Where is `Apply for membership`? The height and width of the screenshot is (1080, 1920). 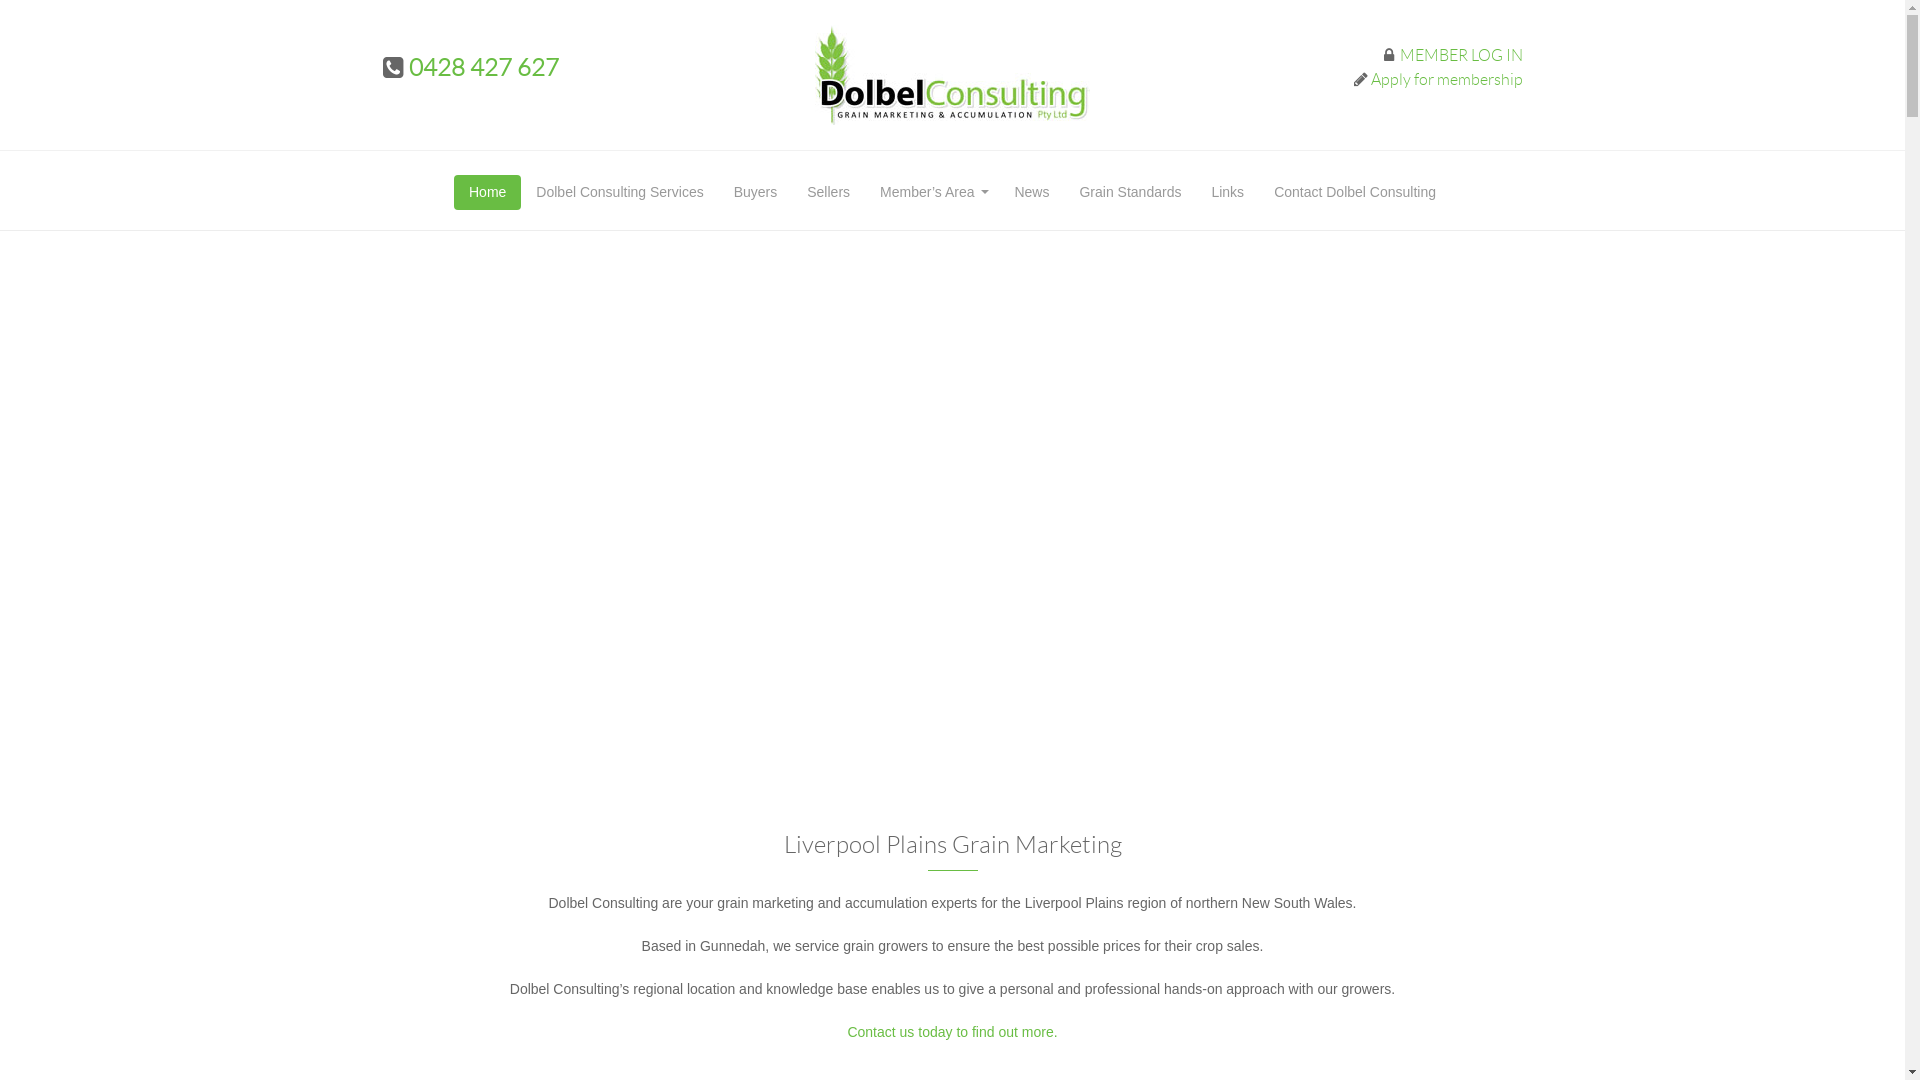
Apply for membership is located at coordinates (1446, 78).